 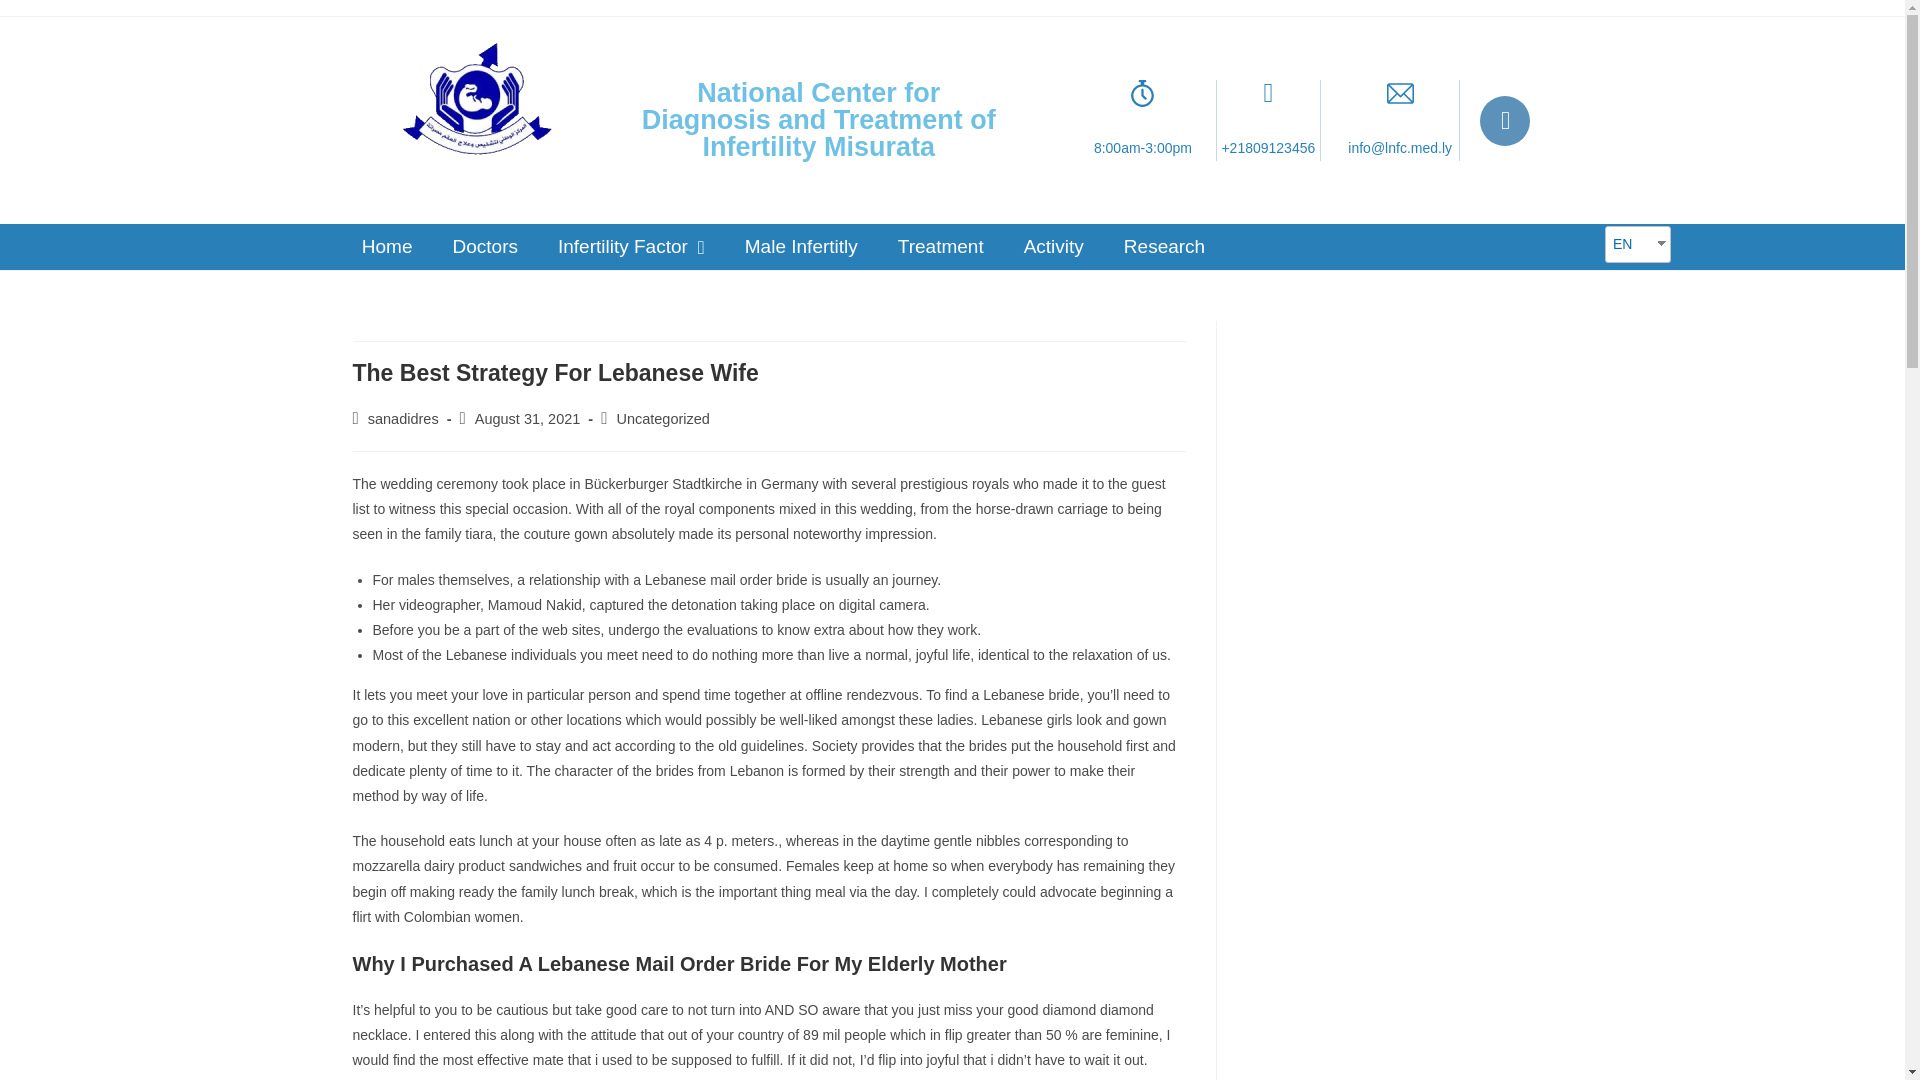 What do you see at coordinates (387, 246) in the screenshot?
I see `Home` at bounding box center [387, 246].